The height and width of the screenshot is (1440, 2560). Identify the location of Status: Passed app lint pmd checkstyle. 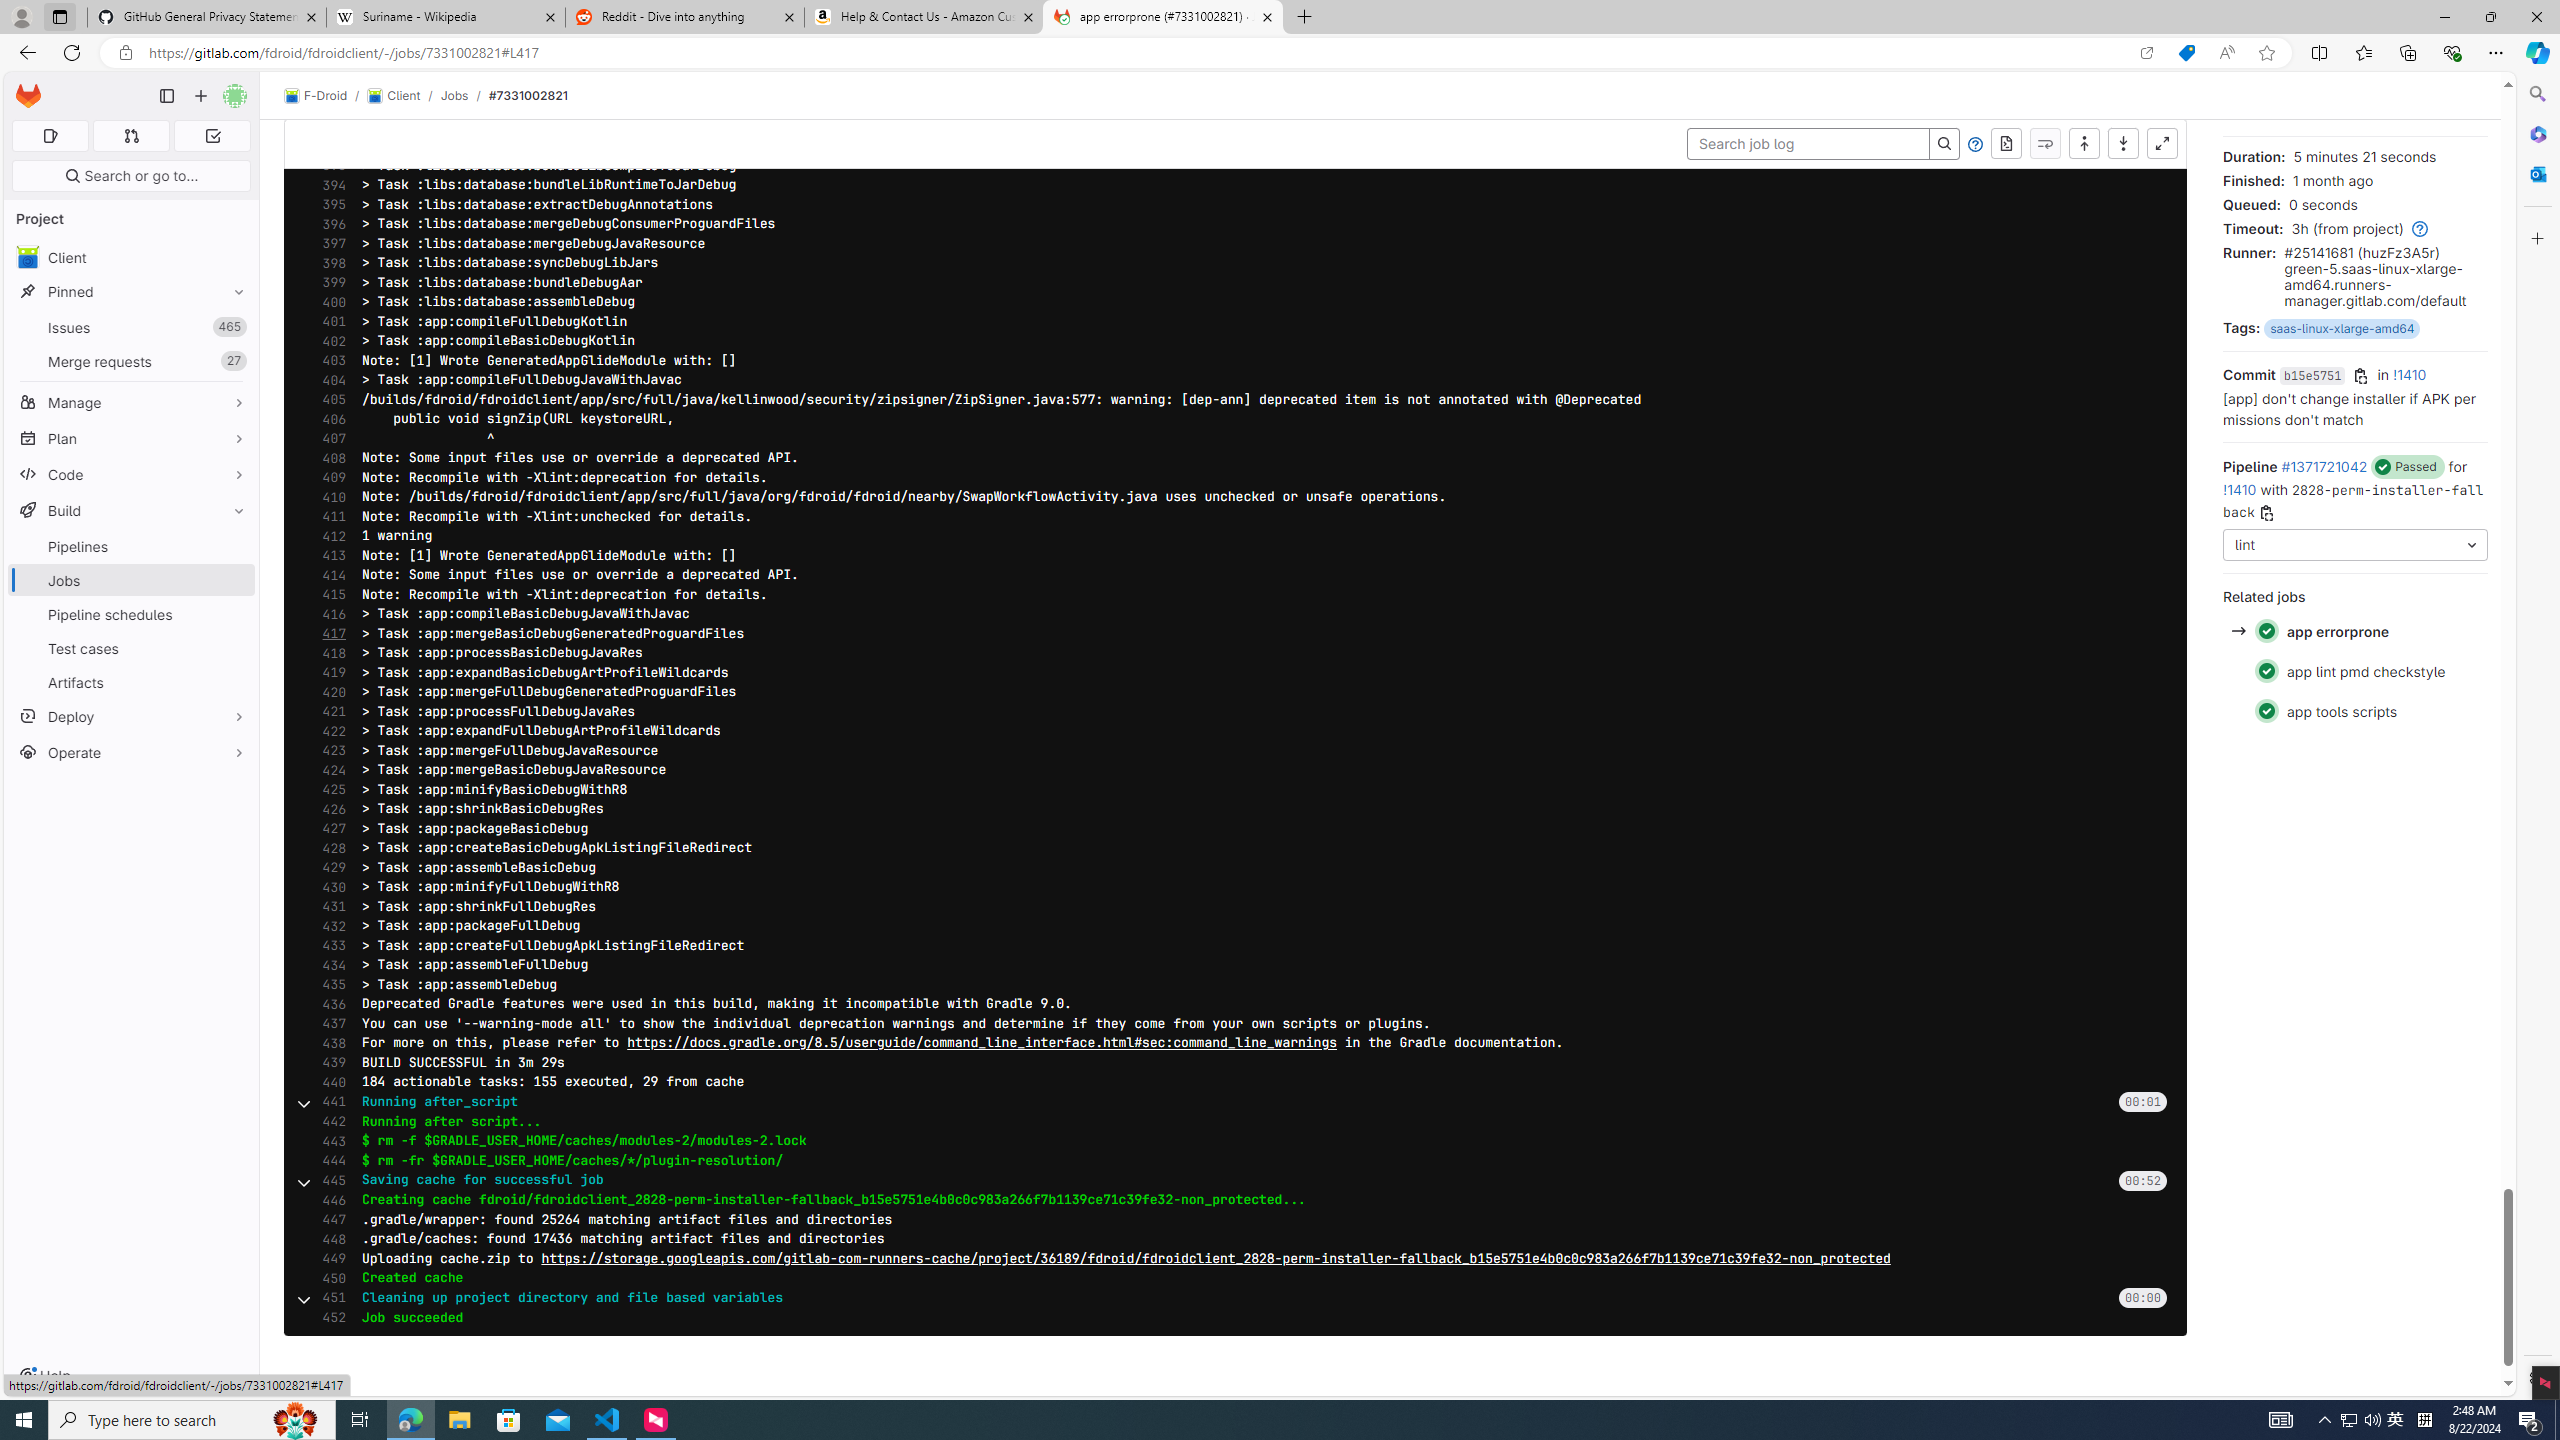
(2354, 671).